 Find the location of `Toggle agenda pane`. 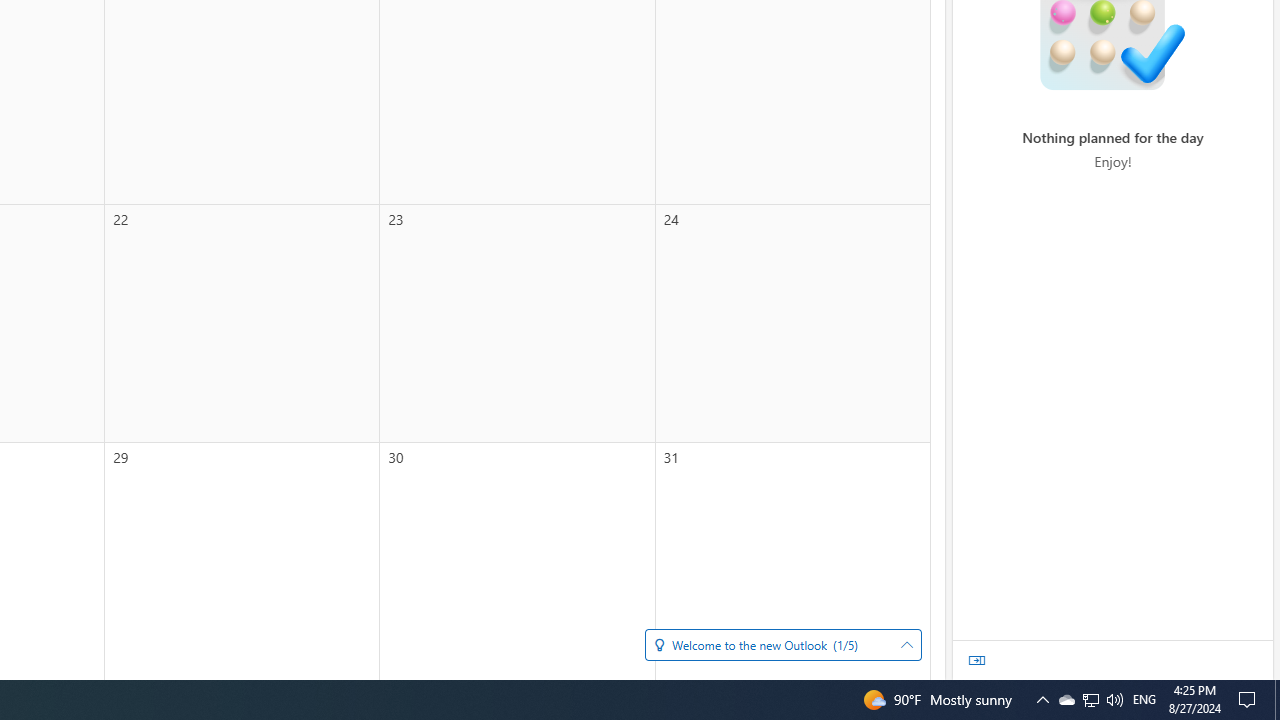

Toggle agenda pane is located at coordinates (977, 660).